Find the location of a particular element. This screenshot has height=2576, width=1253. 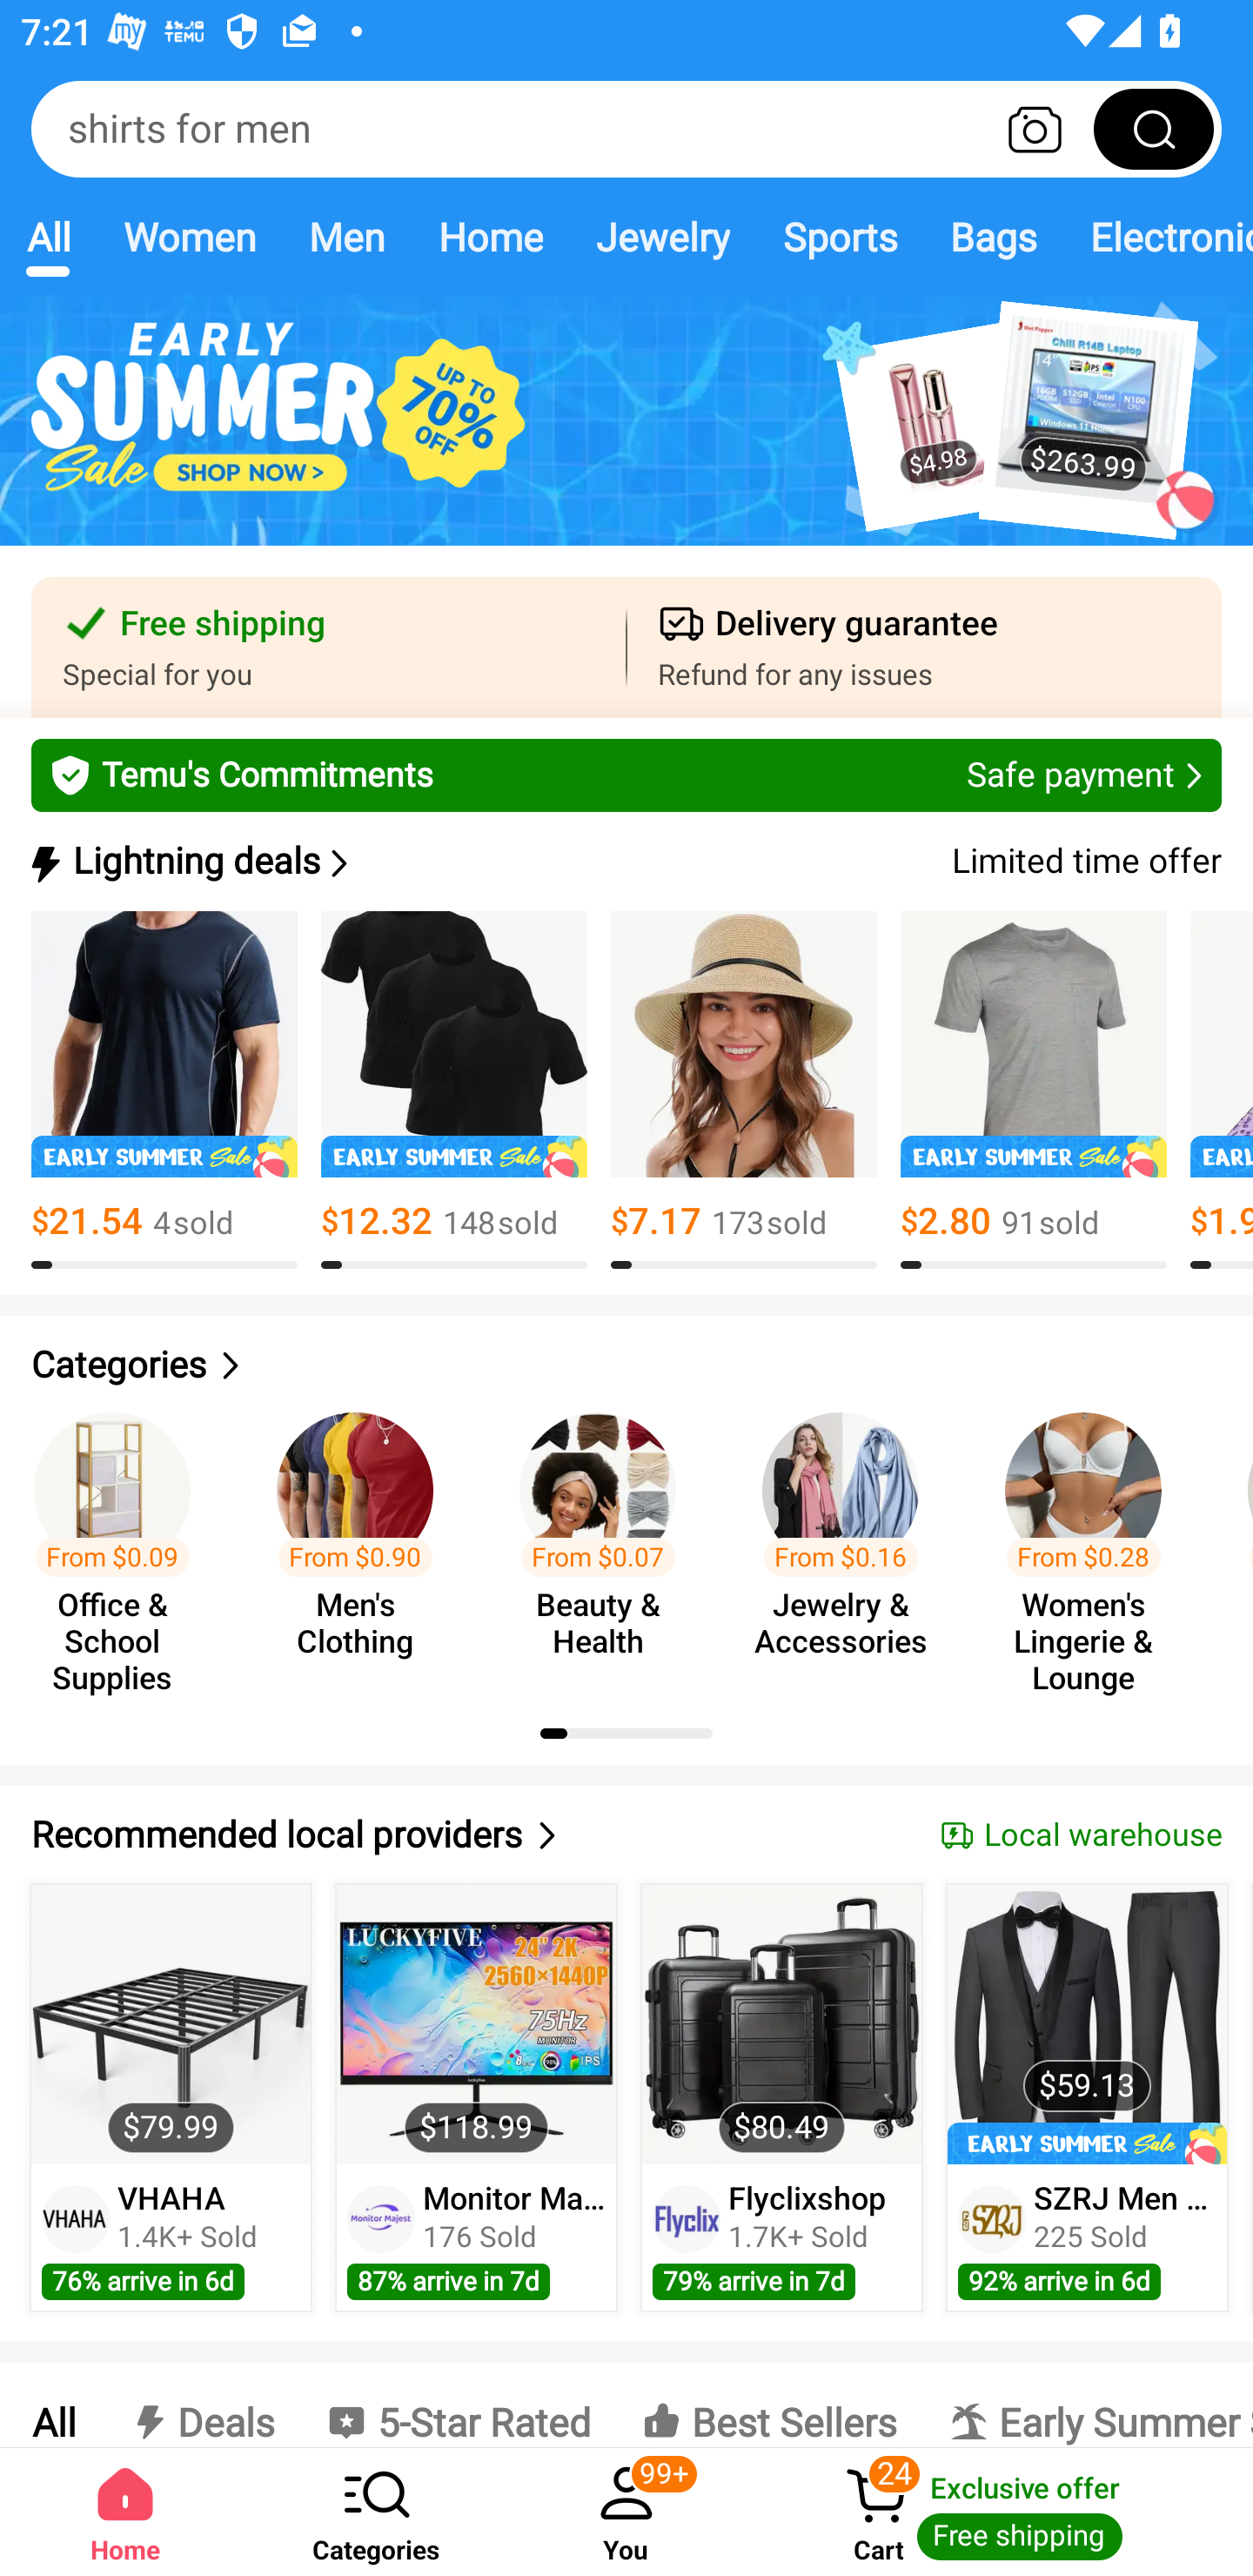

Men is located at coordinates (346, 237).